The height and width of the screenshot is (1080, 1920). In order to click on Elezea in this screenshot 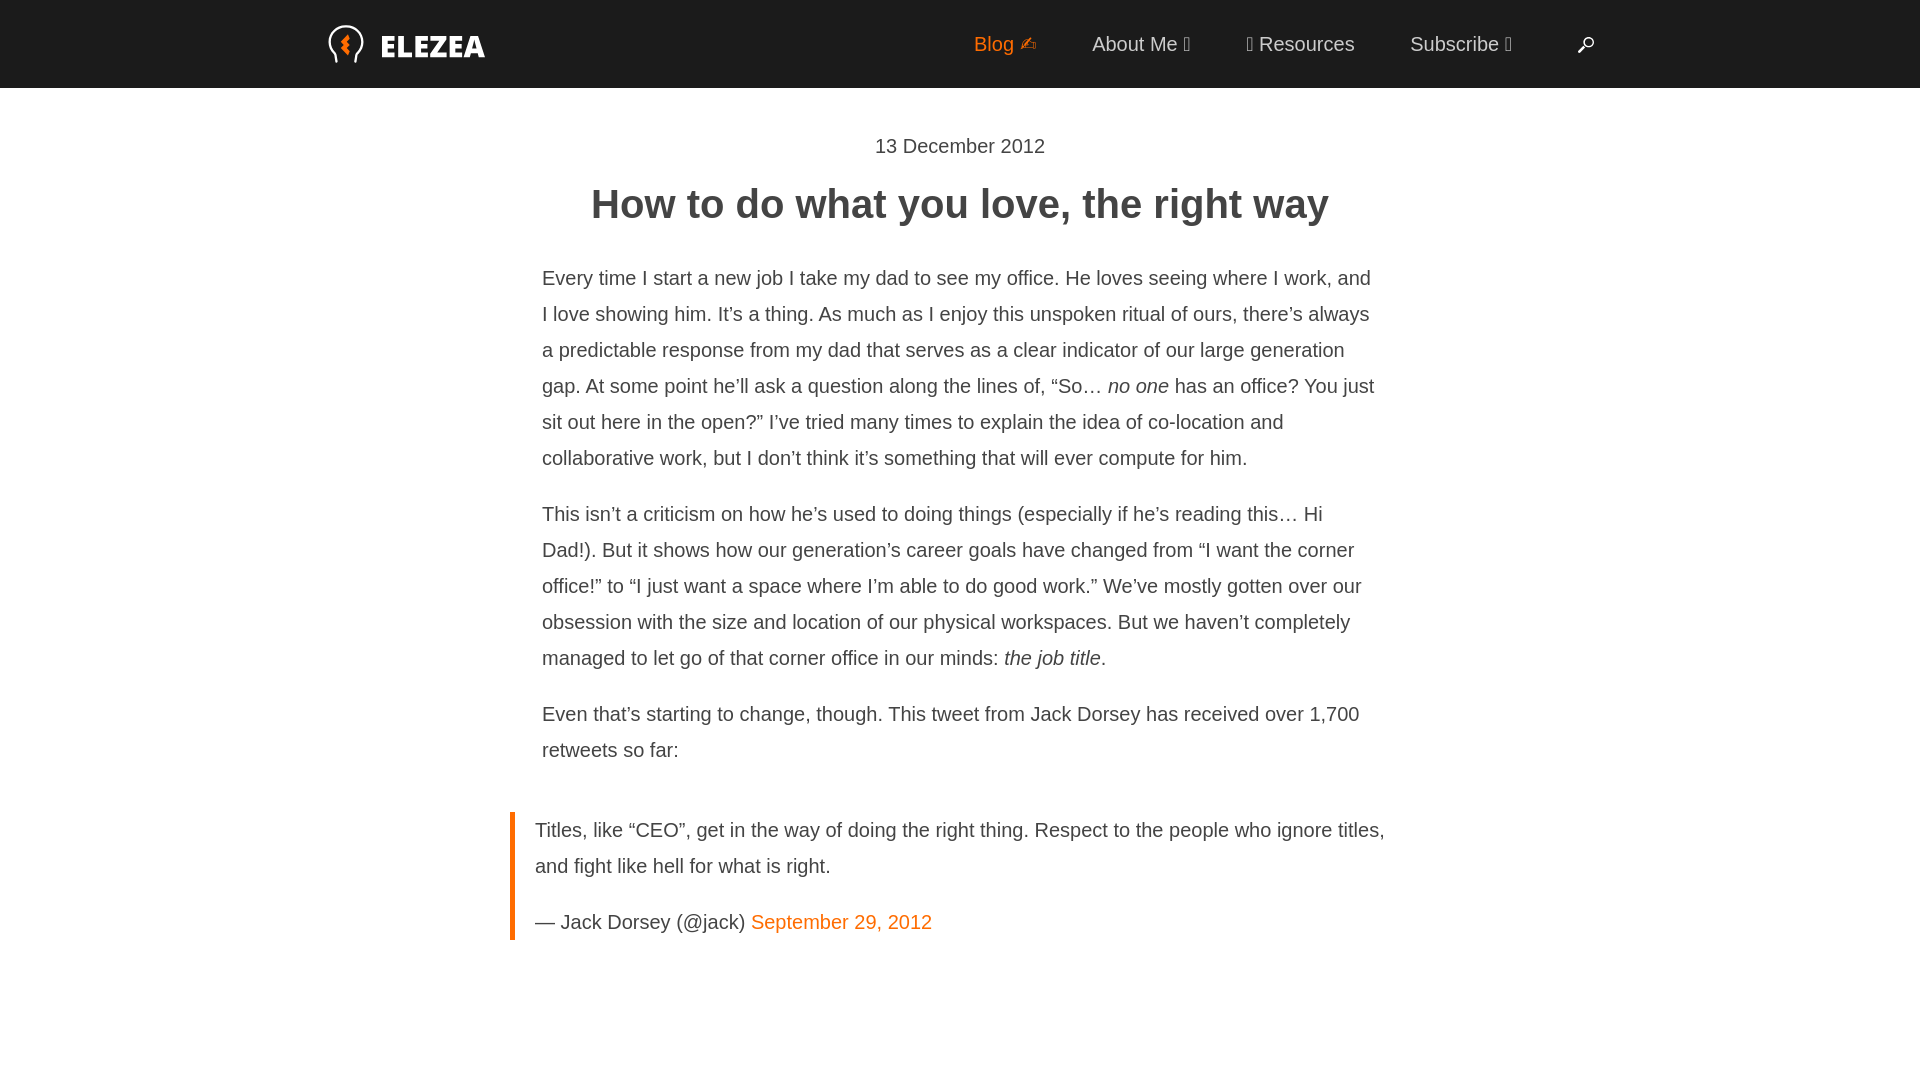, I will do `click(408, 44)`.